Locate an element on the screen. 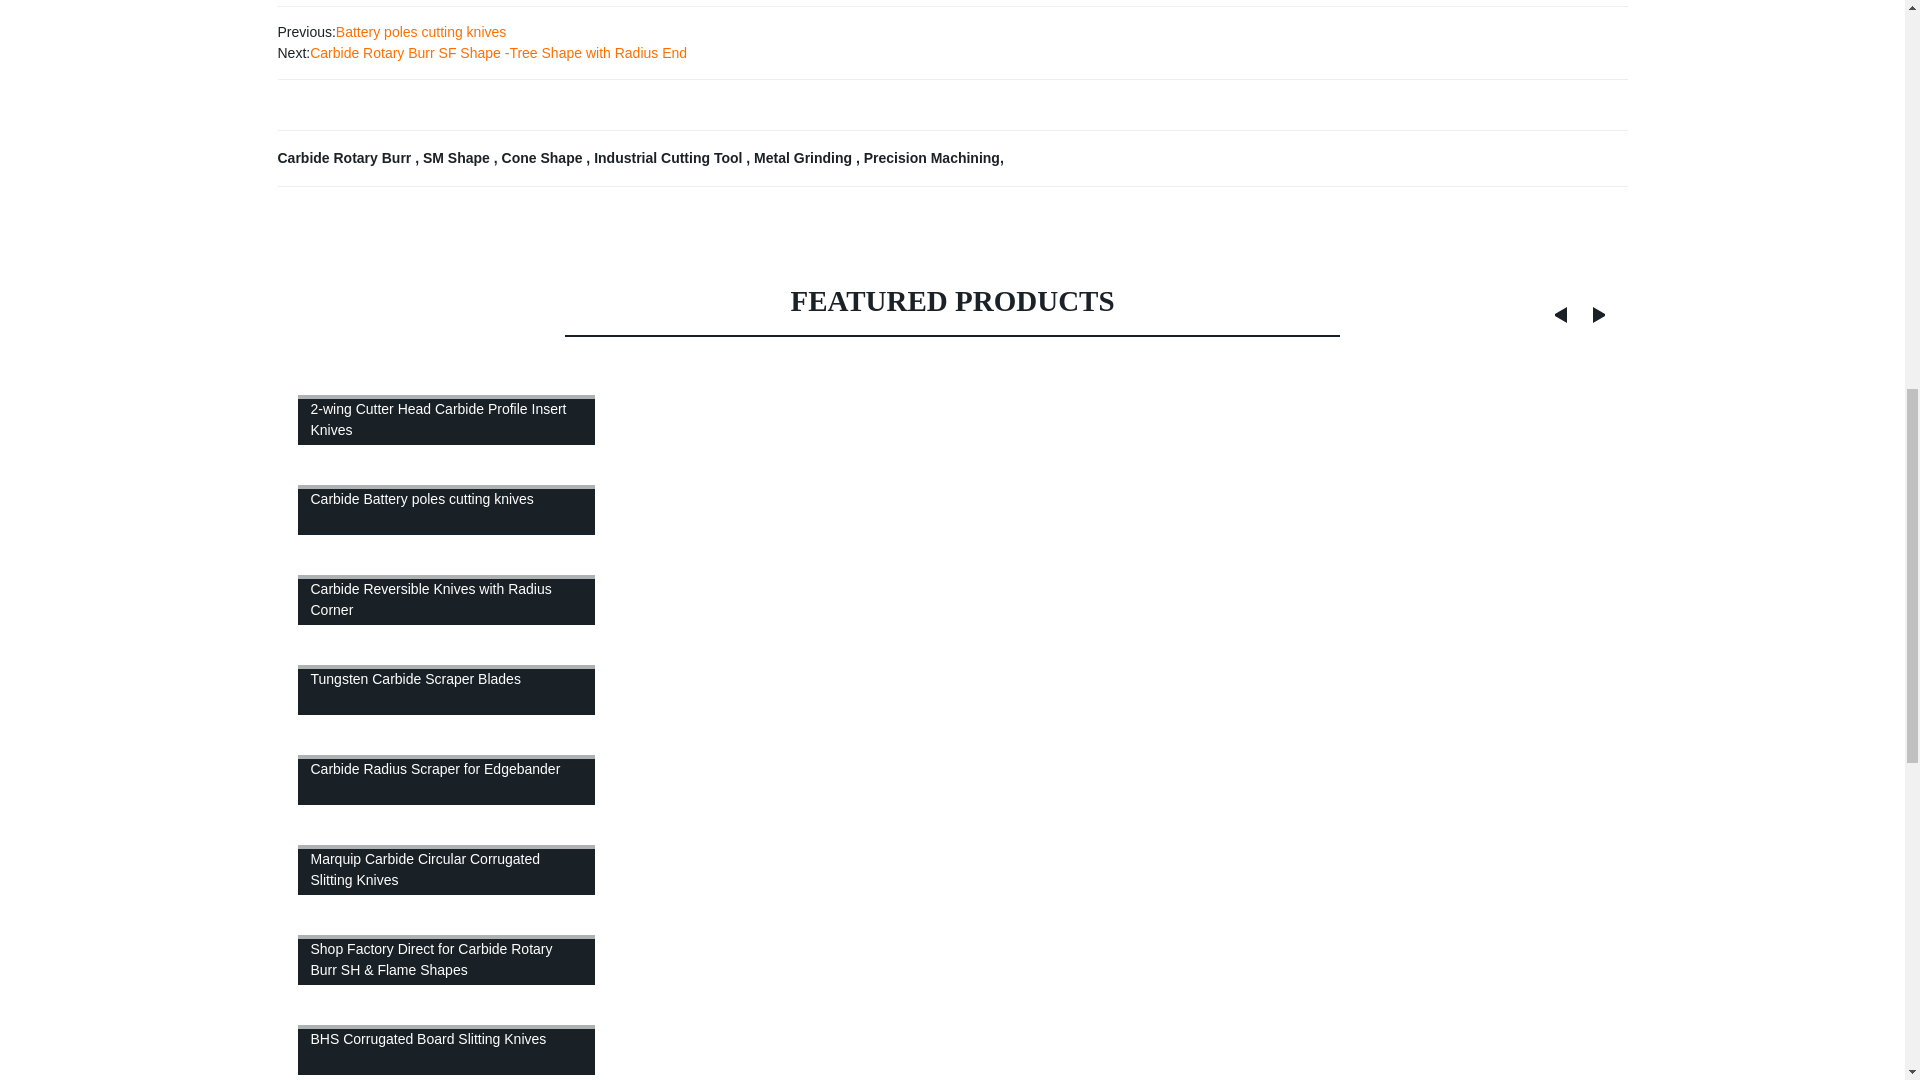 The image size is (1920, 1080). Battery poles cutting knives is located at coordinates (421, 31).